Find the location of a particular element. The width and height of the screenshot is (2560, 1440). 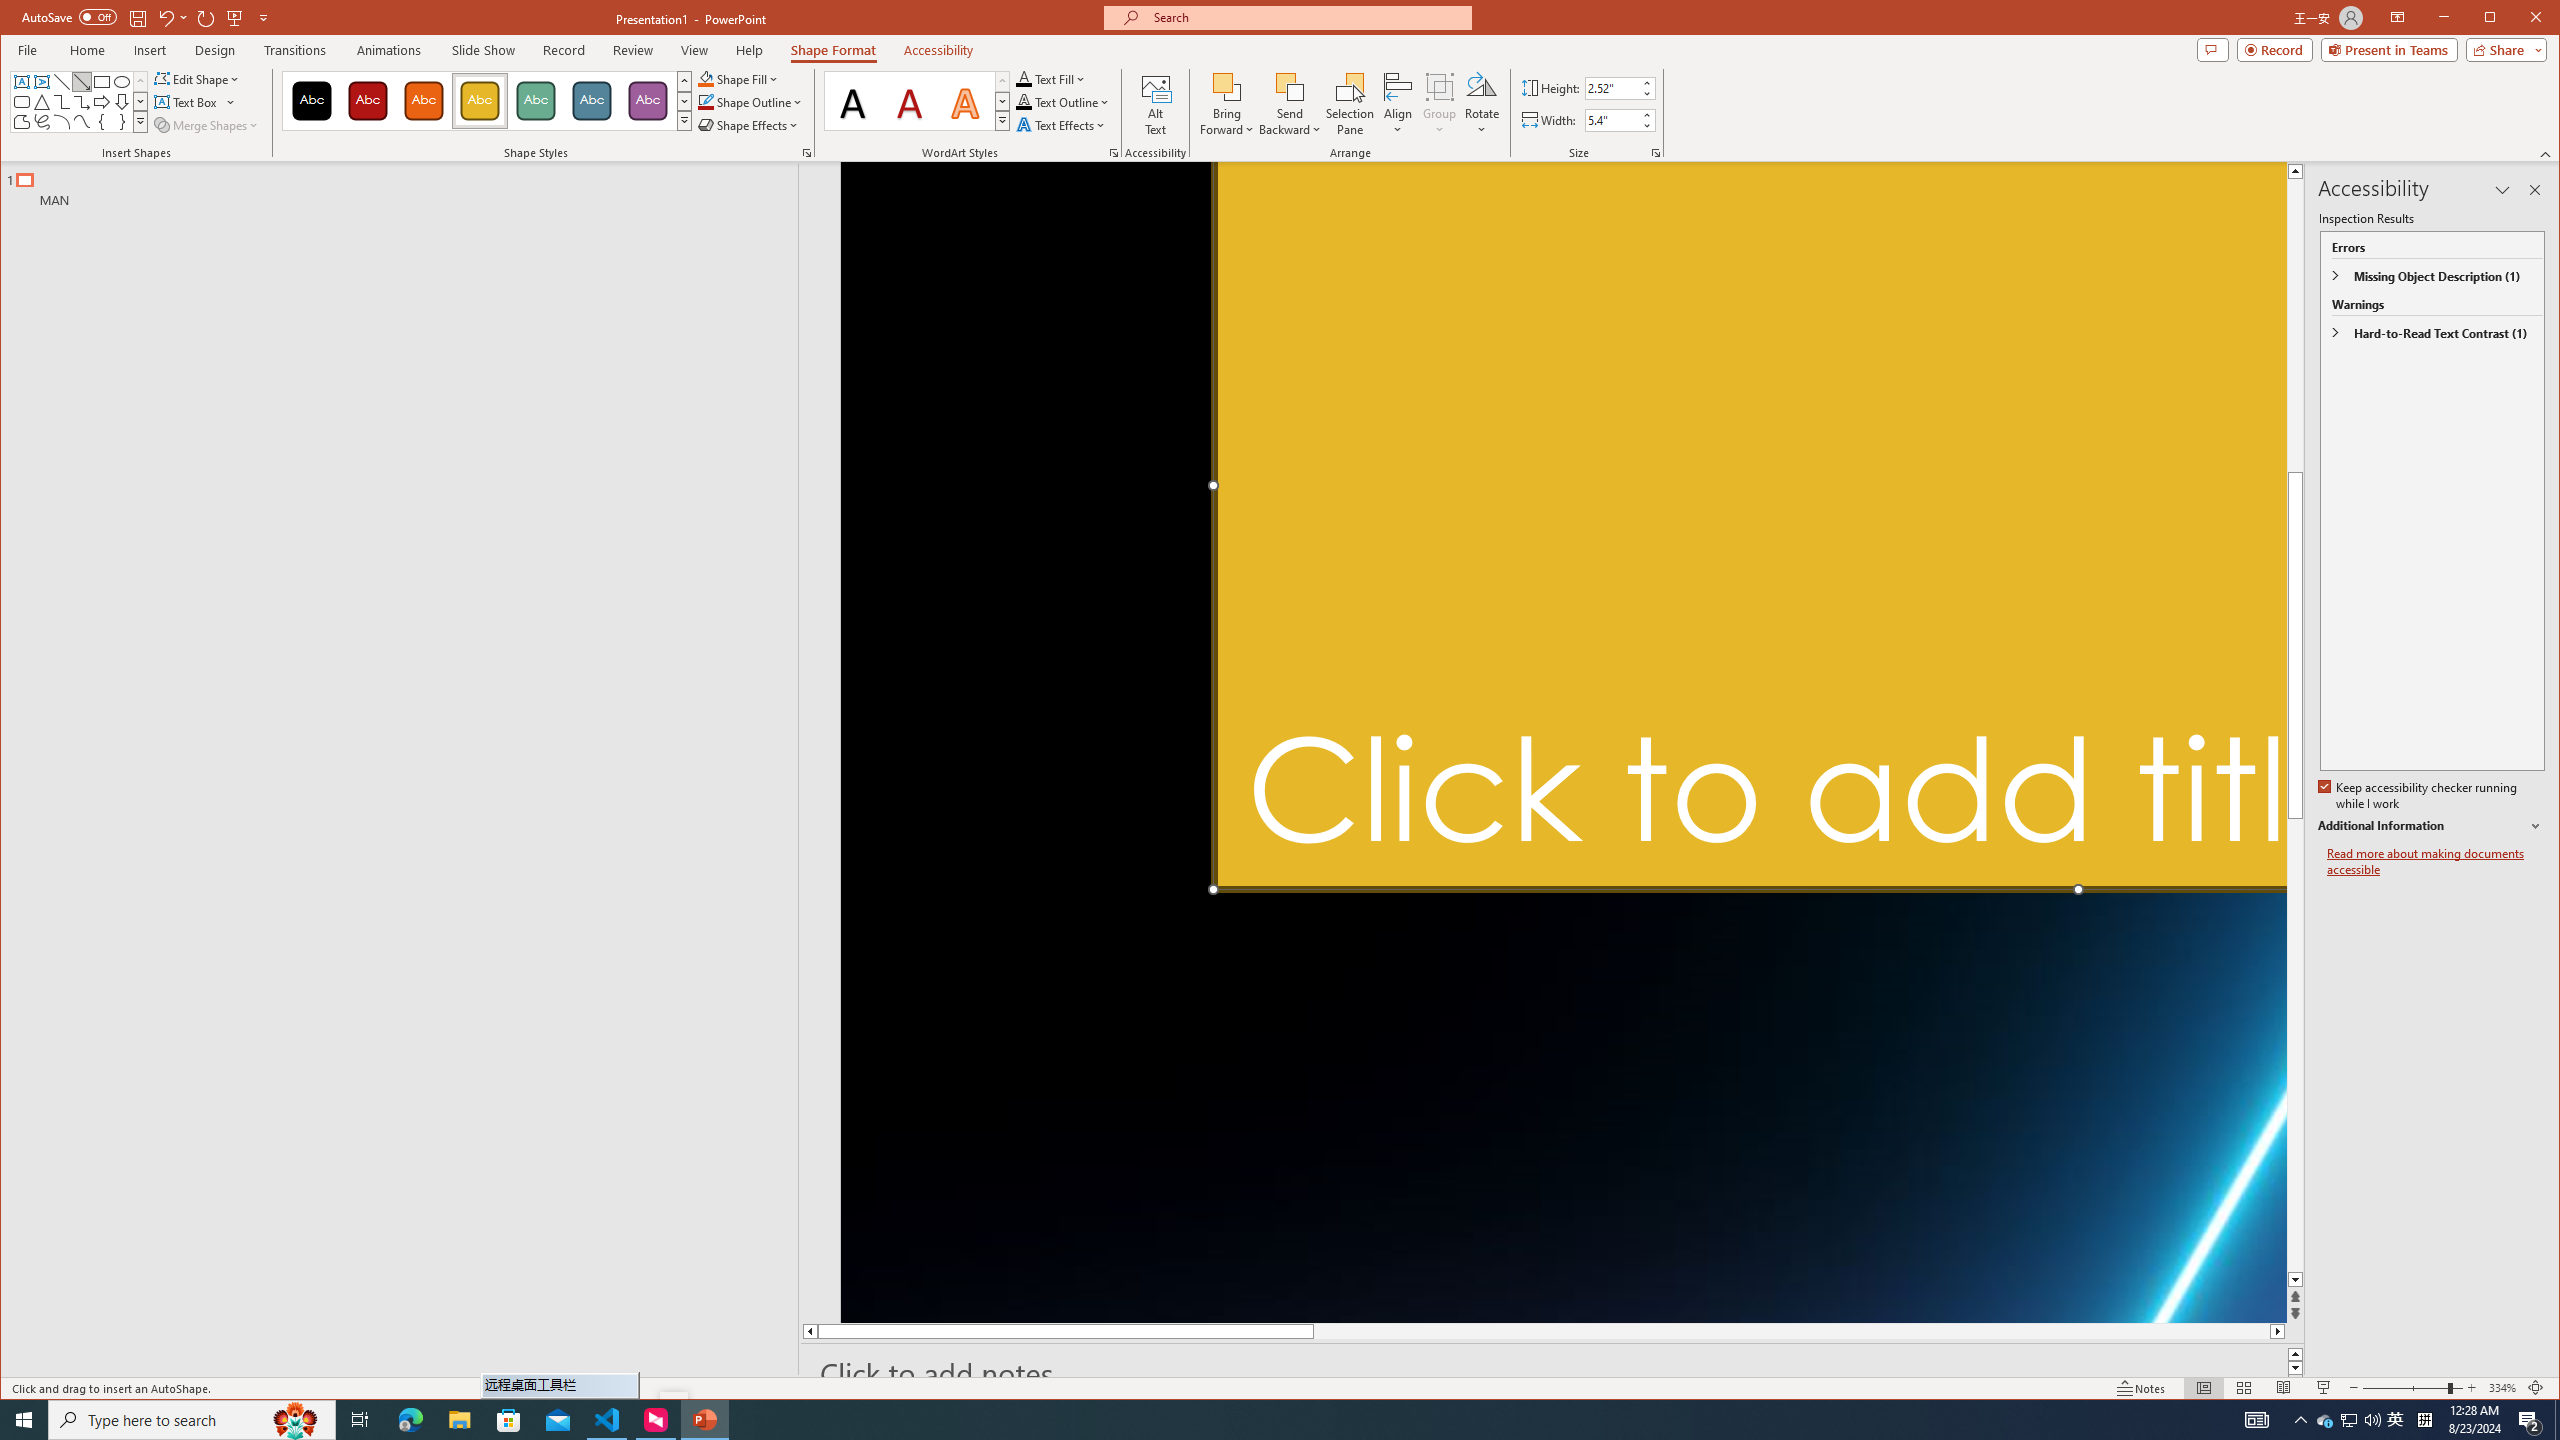

Shape Height is located at coordinates (1612, 88).